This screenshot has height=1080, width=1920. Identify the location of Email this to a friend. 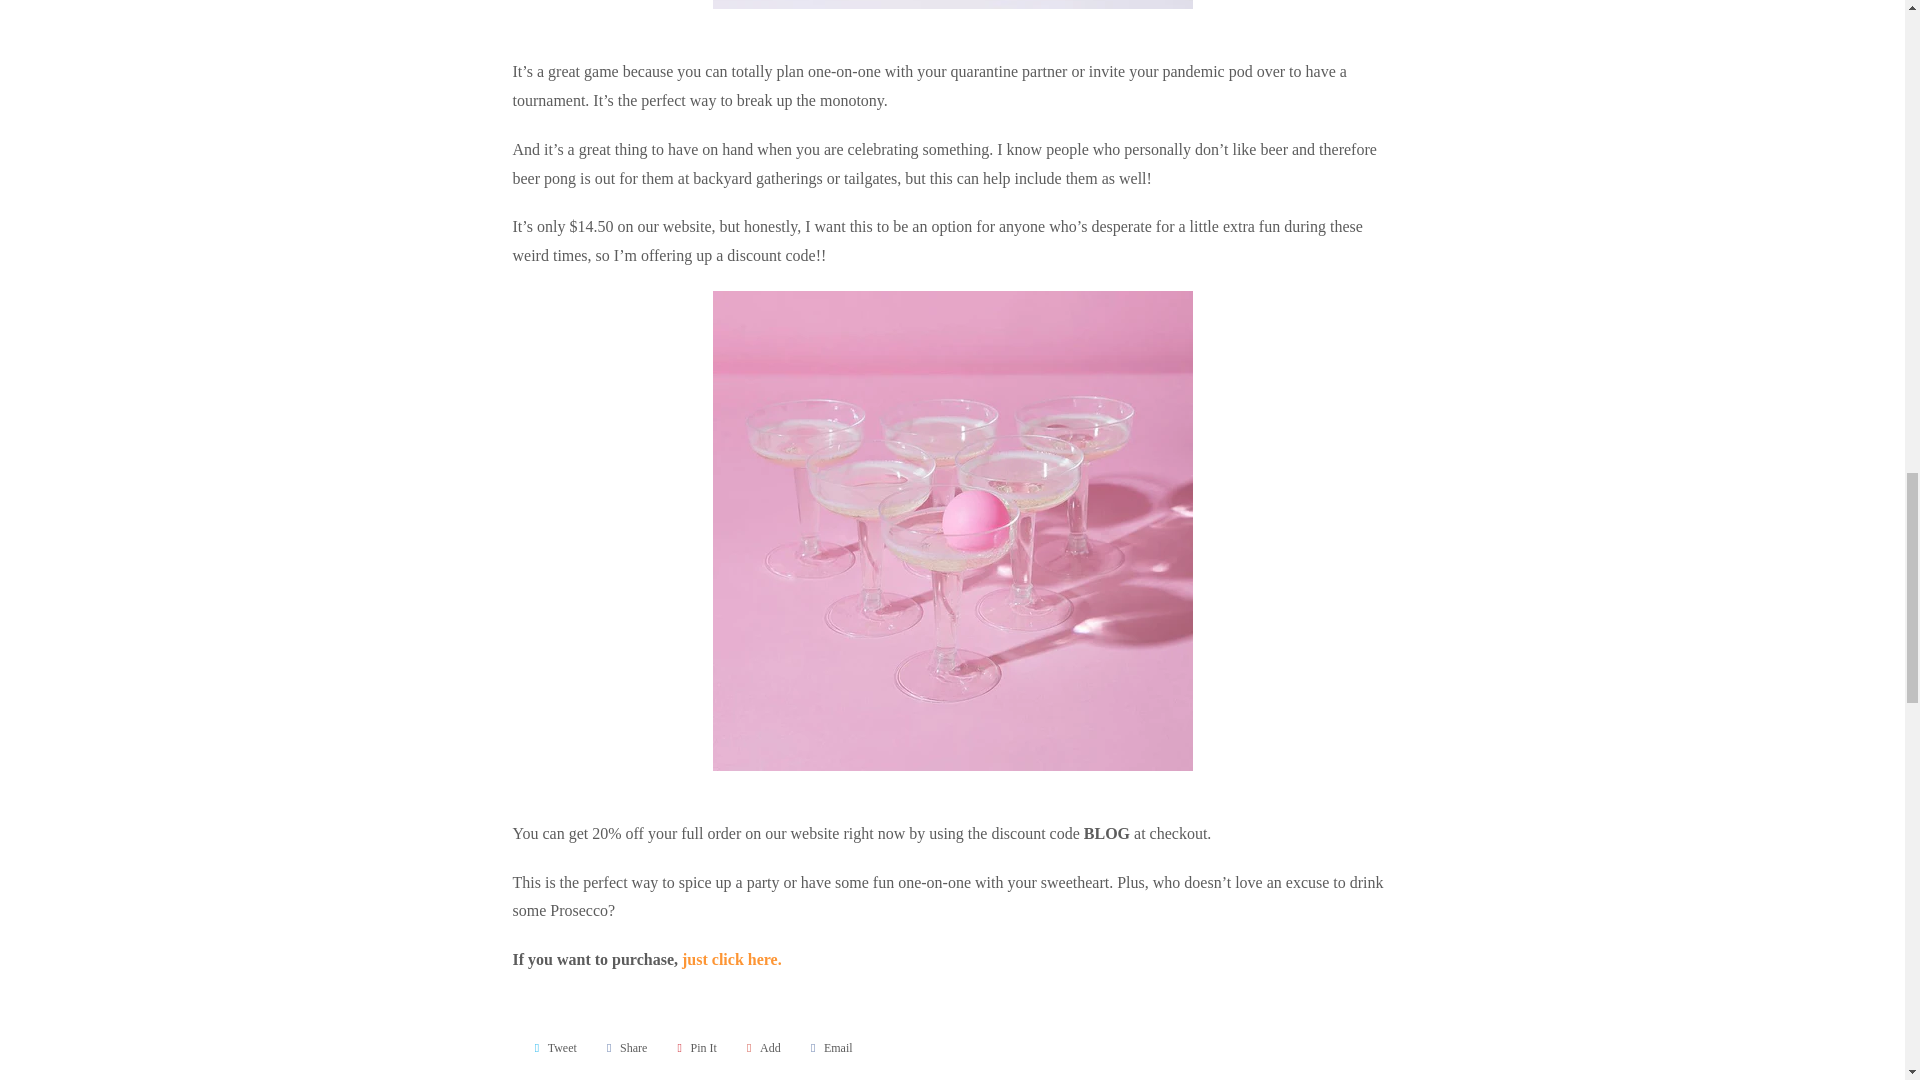
(828, 1048).